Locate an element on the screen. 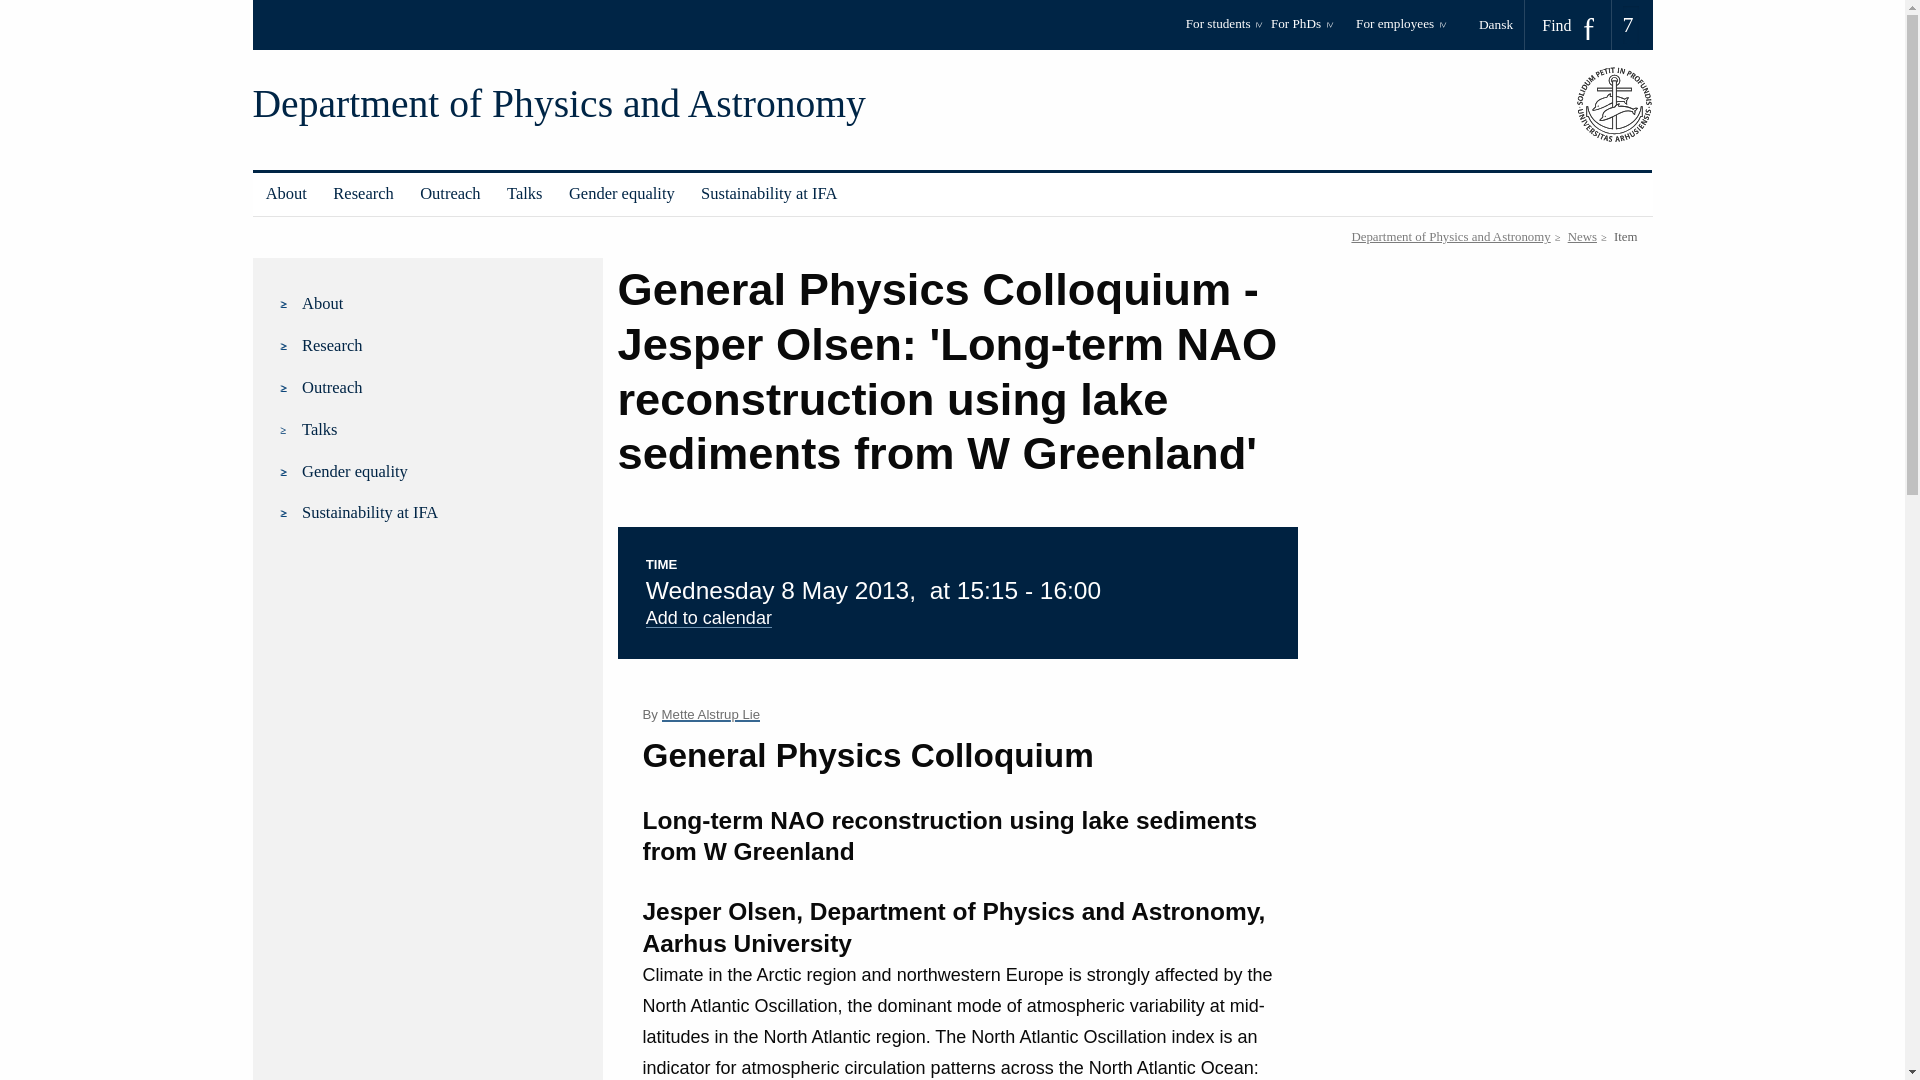 This screenshot has height=1080, width=1920. Outreach is located at coordinates (450, 194).